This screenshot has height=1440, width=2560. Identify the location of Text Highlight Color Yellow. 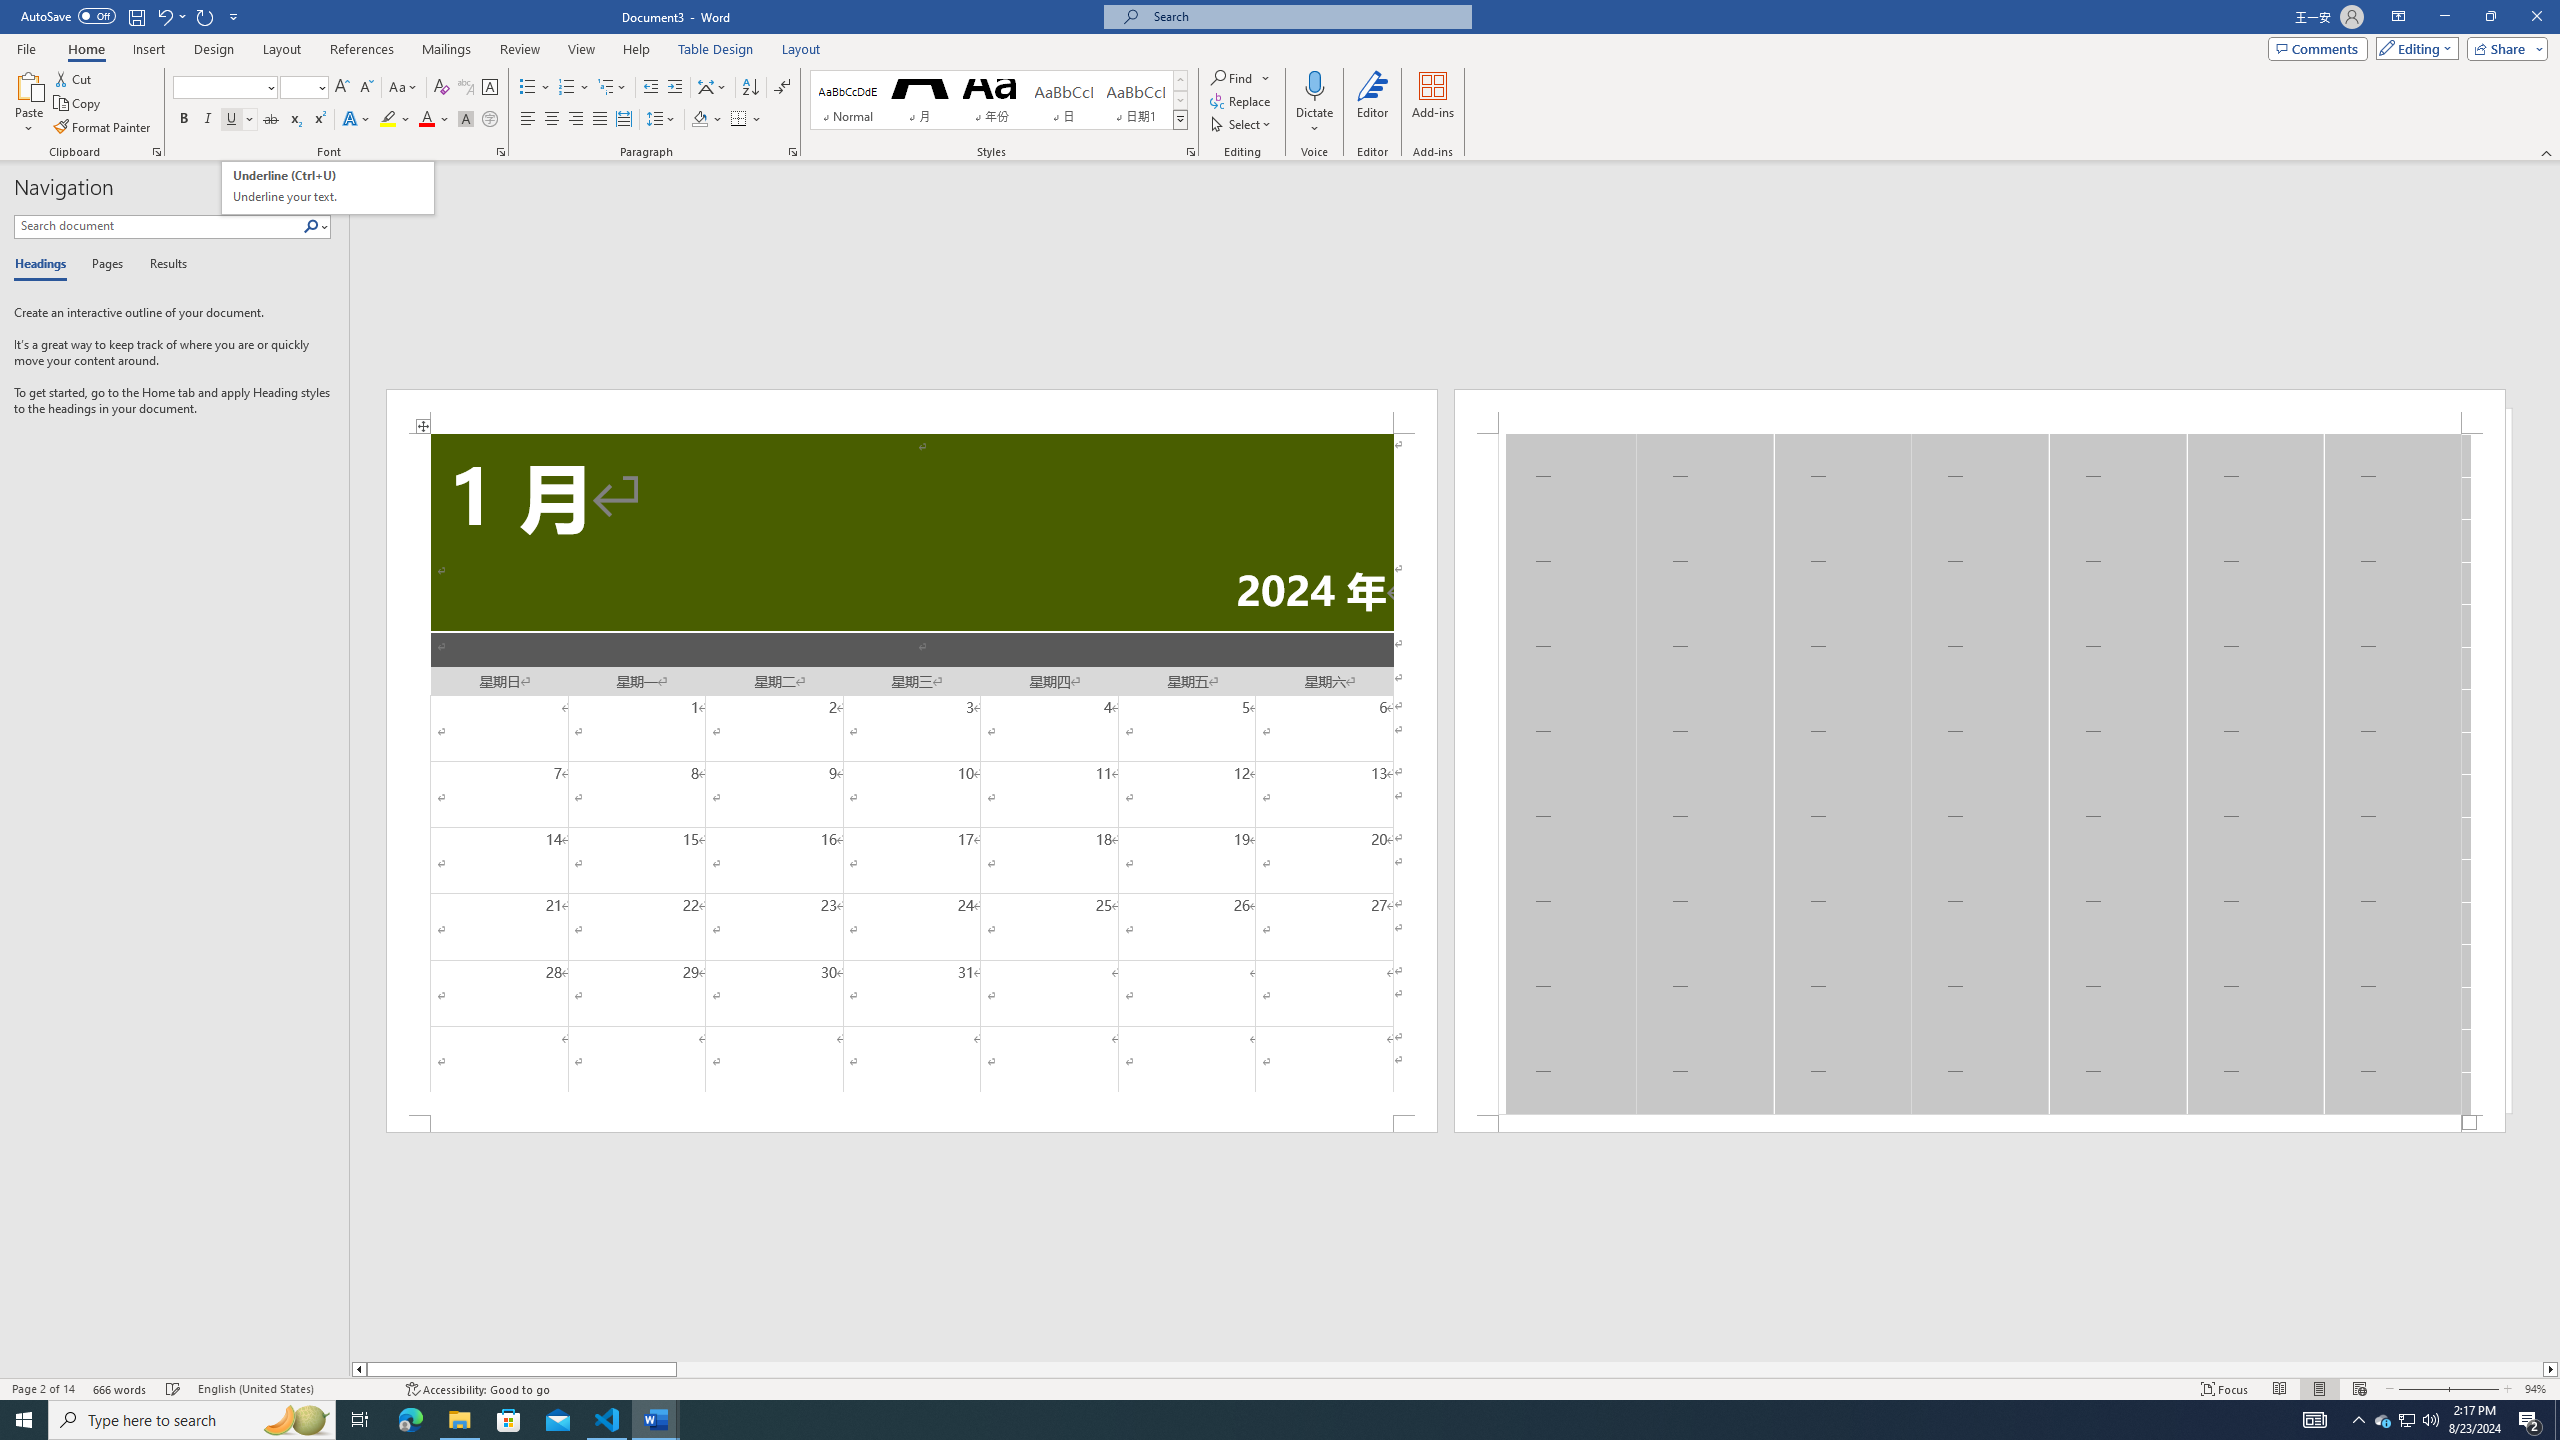
(388, 120).